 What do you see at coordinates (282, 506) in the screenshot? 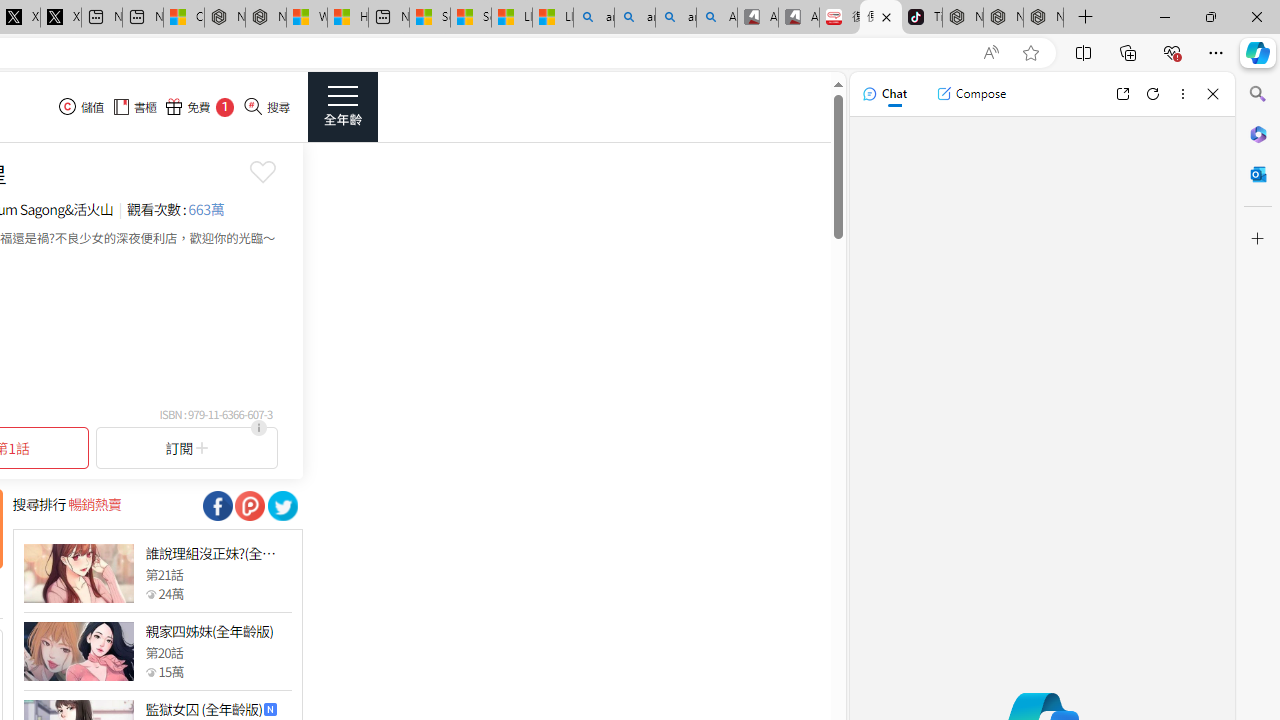
I see `Class: socialShare` at bounding box center [282, 506].